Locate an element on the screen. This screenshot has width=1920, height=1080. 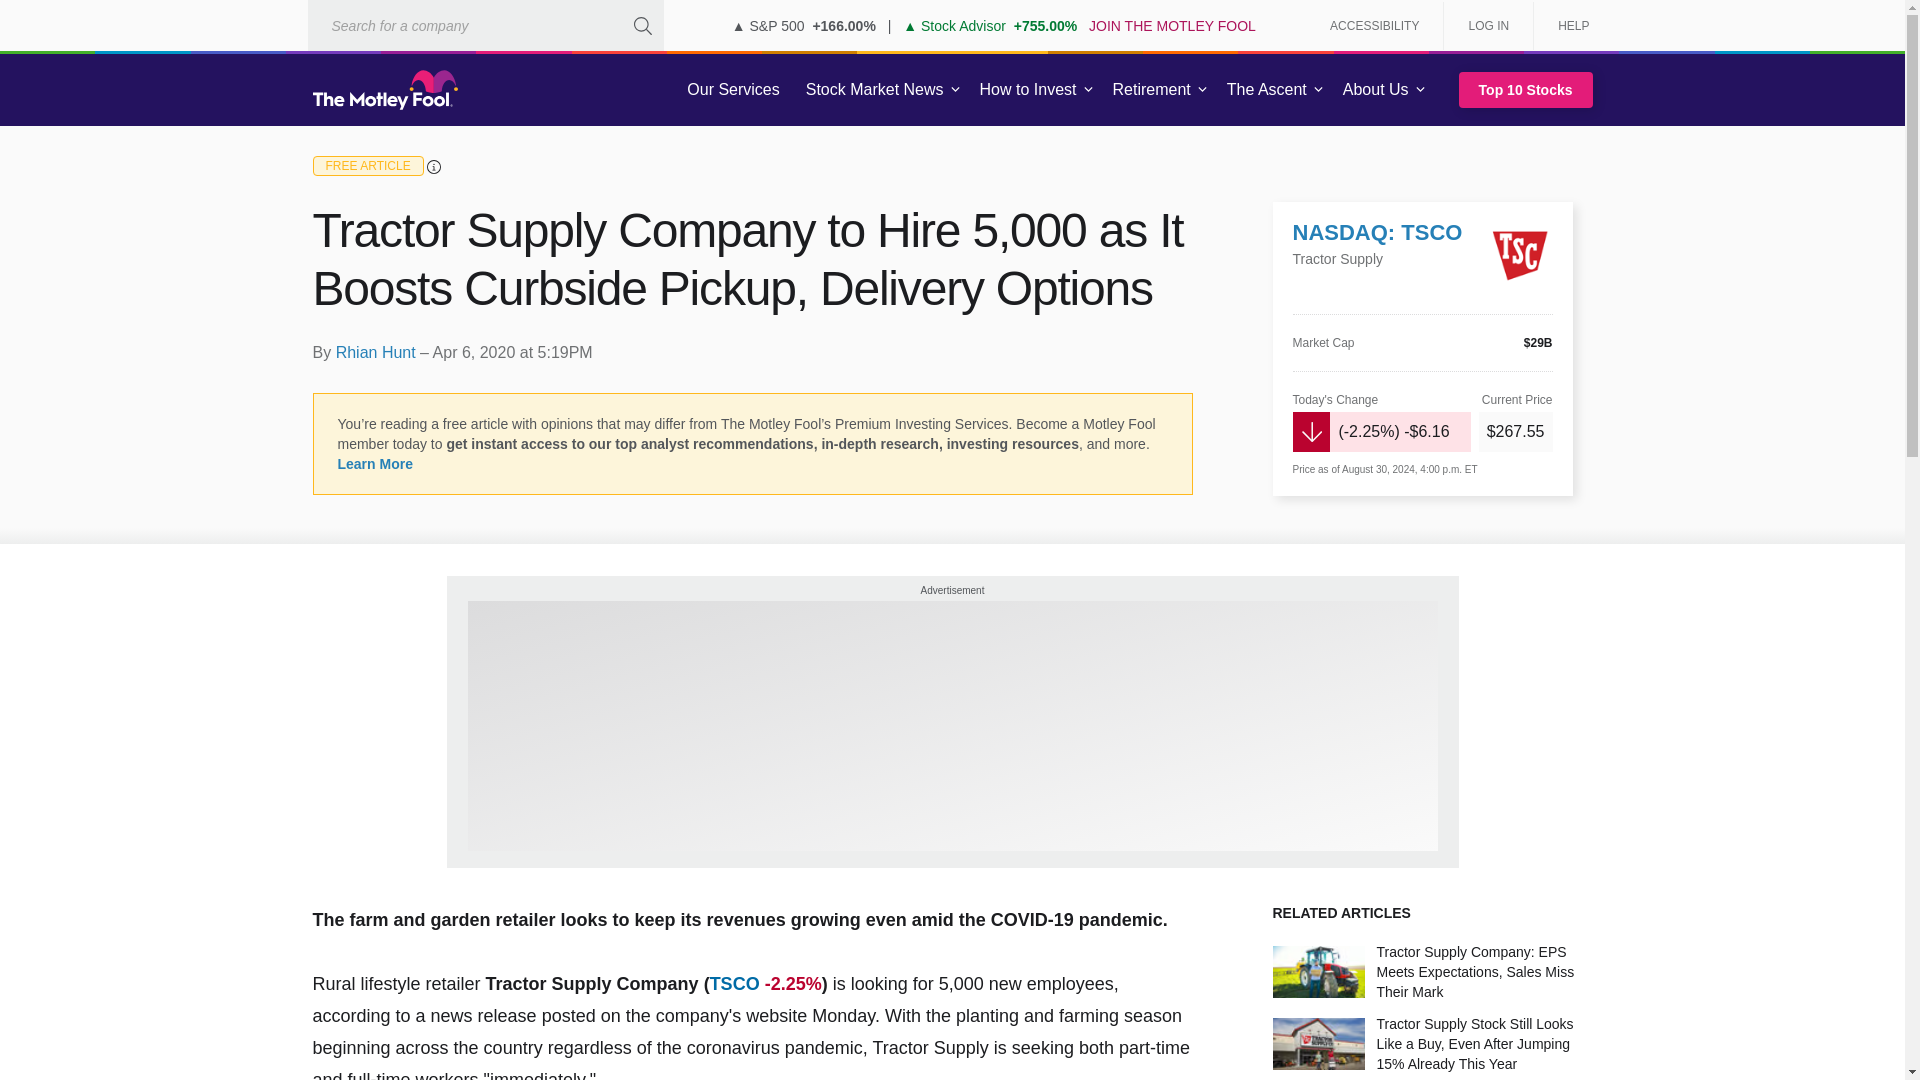
Our Services is located at coordinates (733, 90).